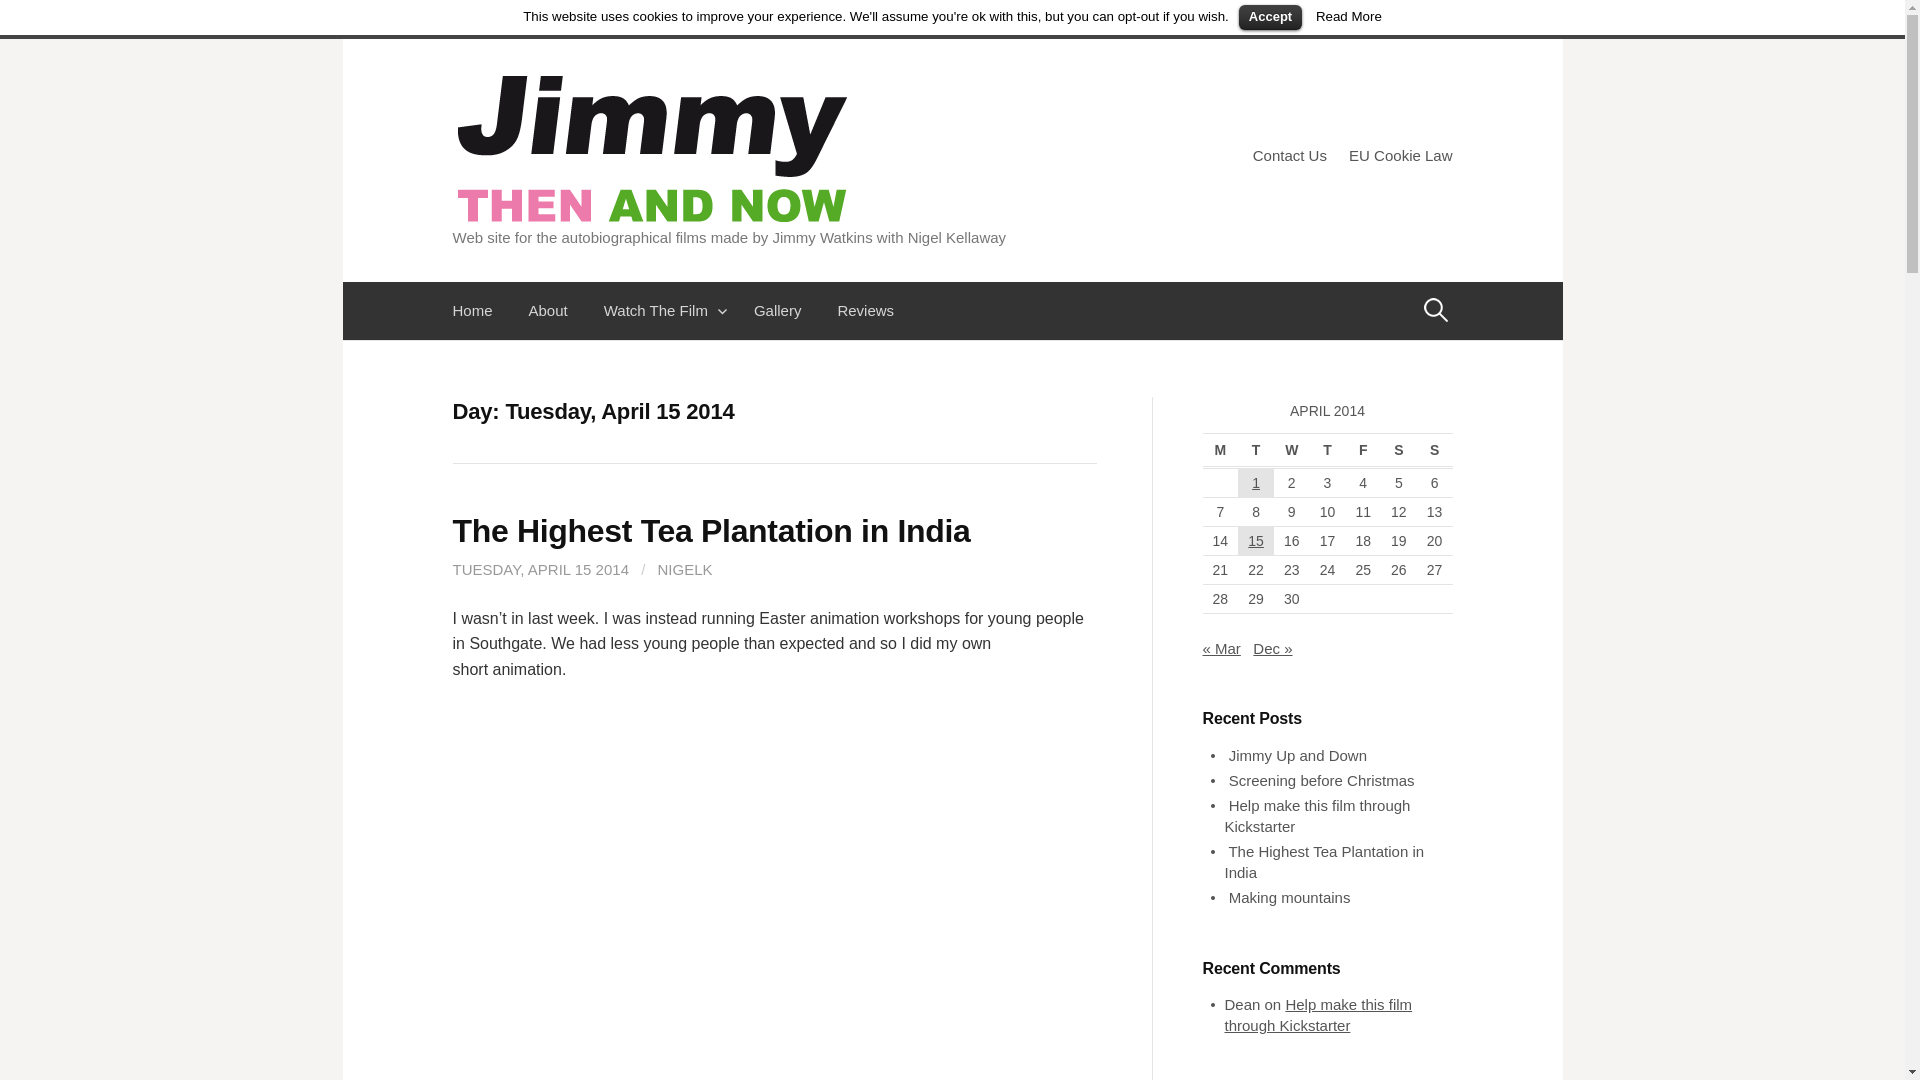  Describe the element at coordinates (1318, 1014) in the screenshot. I see `Help make this film through Kickstarter` at that location.